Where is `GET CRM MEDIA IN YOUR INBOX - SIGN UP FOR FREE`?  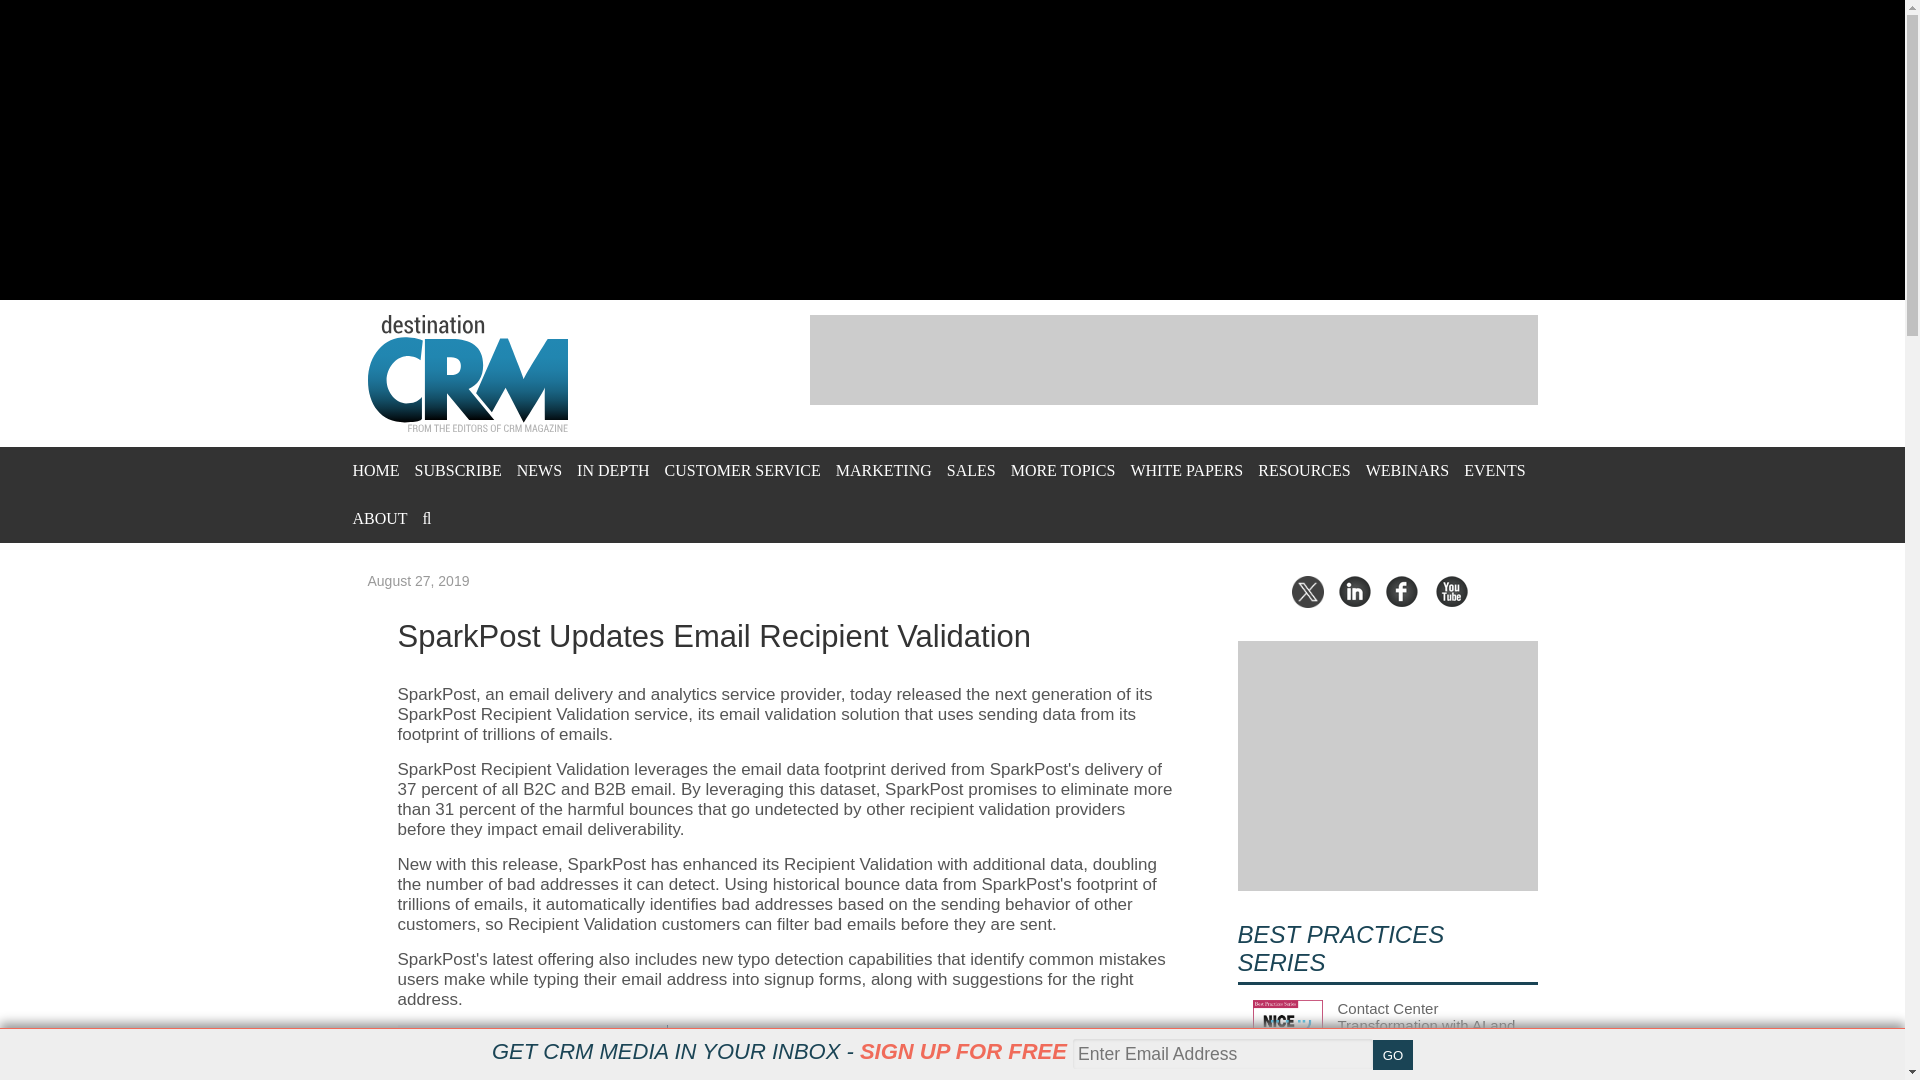 GET CRM MEDIA IN YOUR INBOX - SIGN UP FOR FREE is located at coordinates (779, 1051).